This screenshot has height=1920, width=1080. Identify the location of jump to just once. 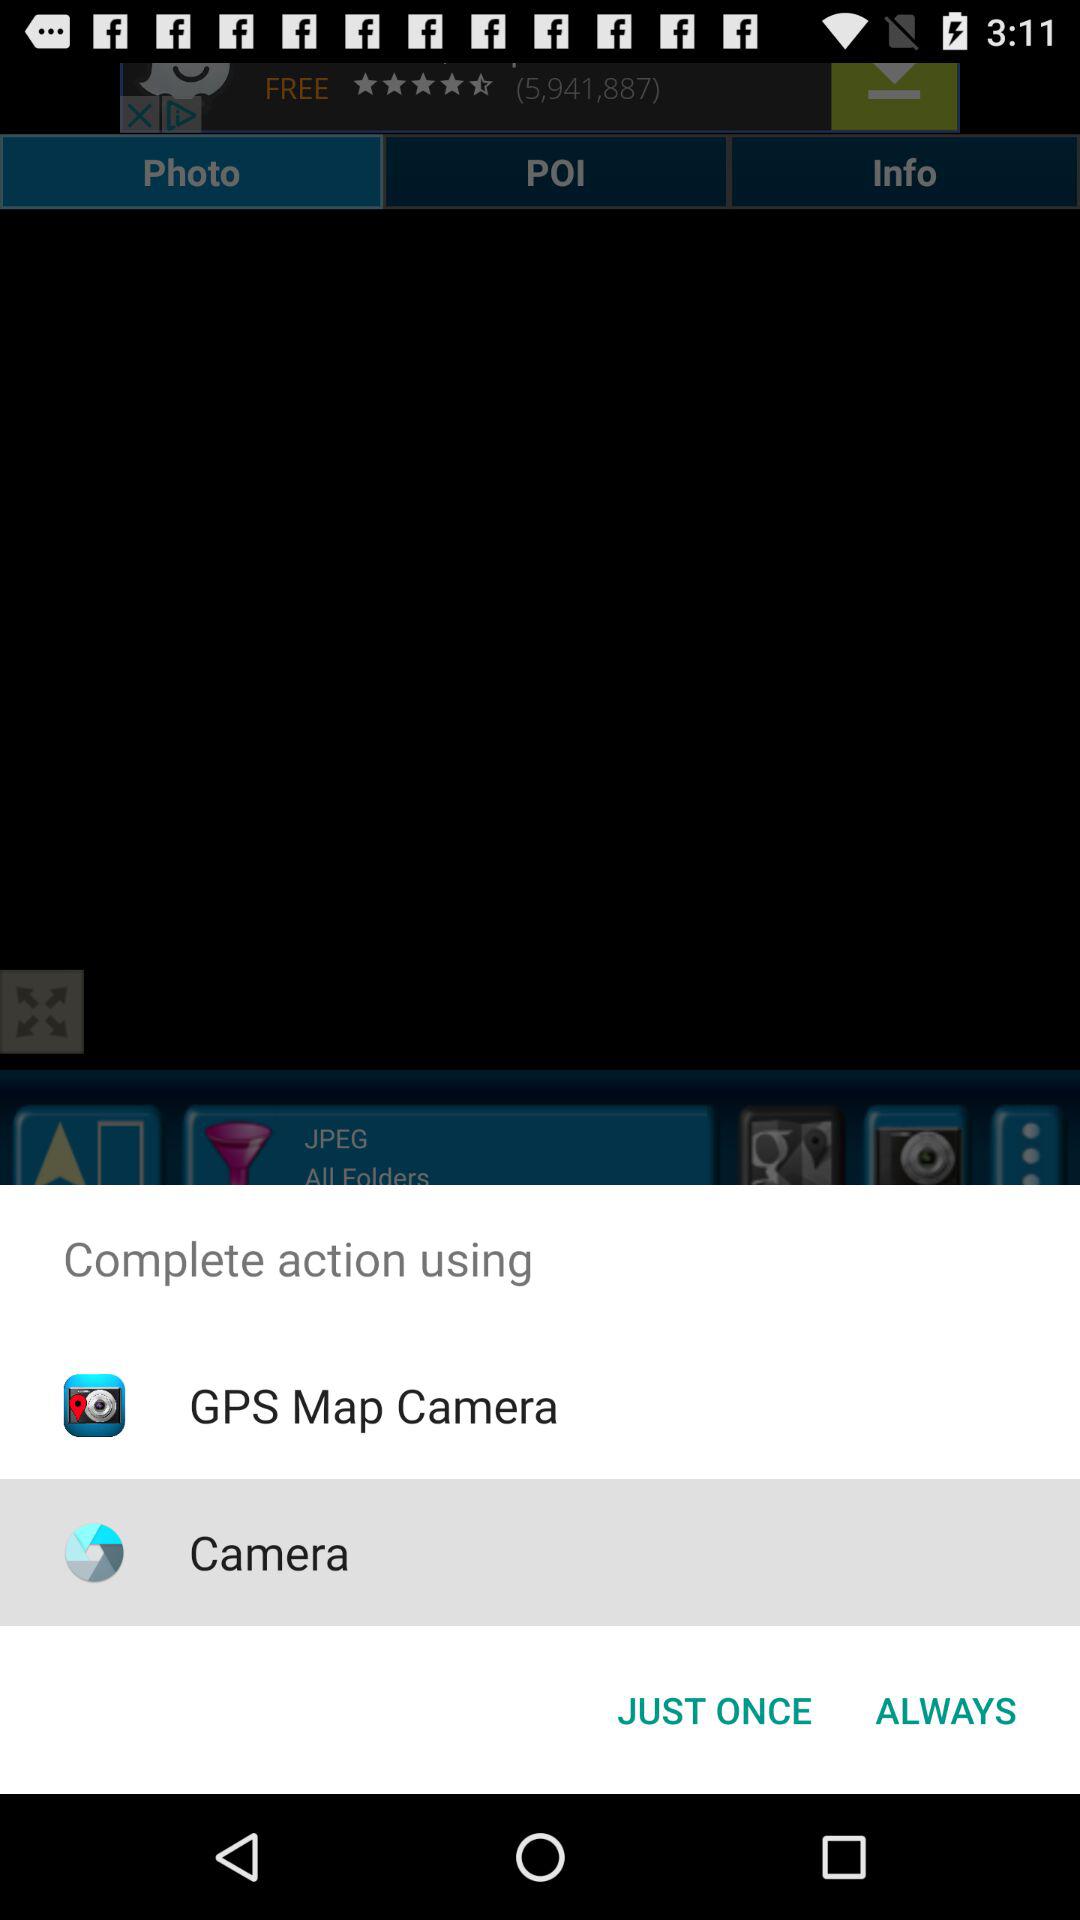
(714, 1710).